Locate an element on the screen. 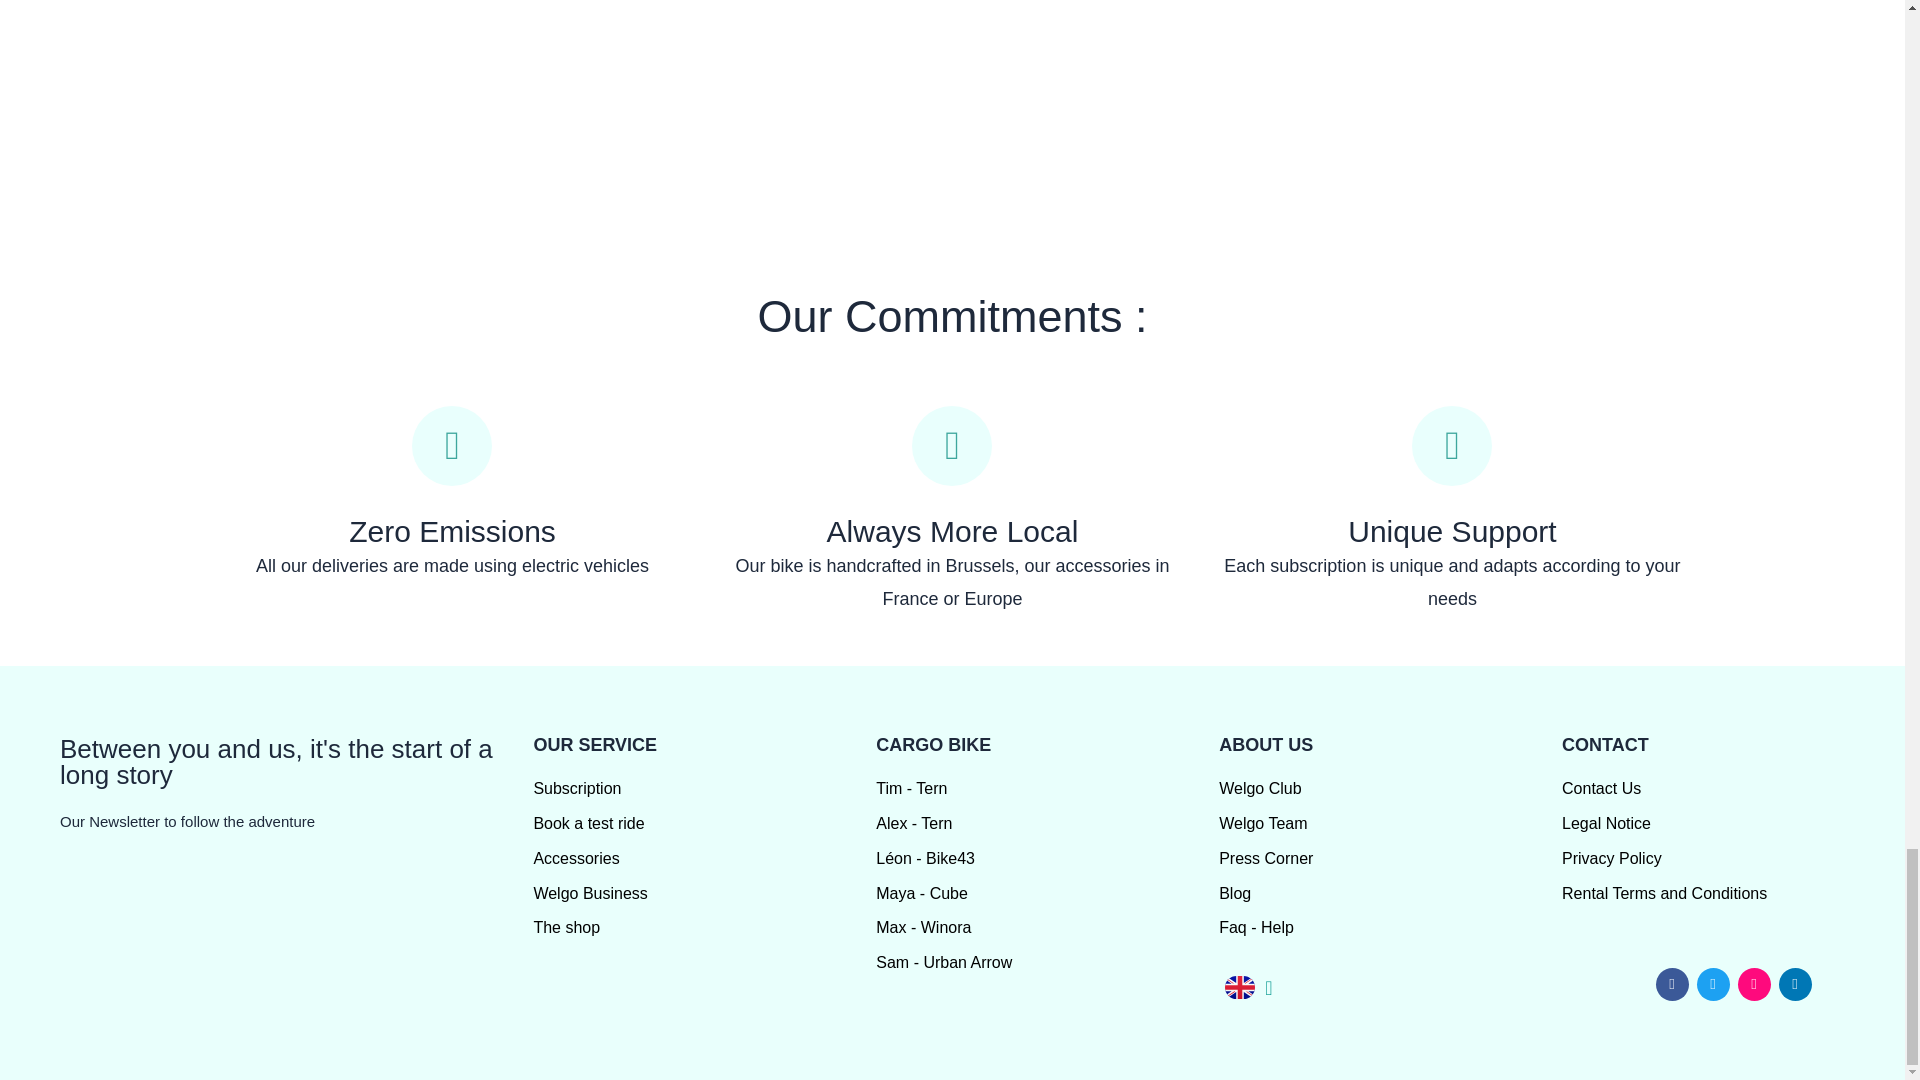 The width and height of the screenshot is (1920, 1080). Always More Local is located at coordinates (953, 531).